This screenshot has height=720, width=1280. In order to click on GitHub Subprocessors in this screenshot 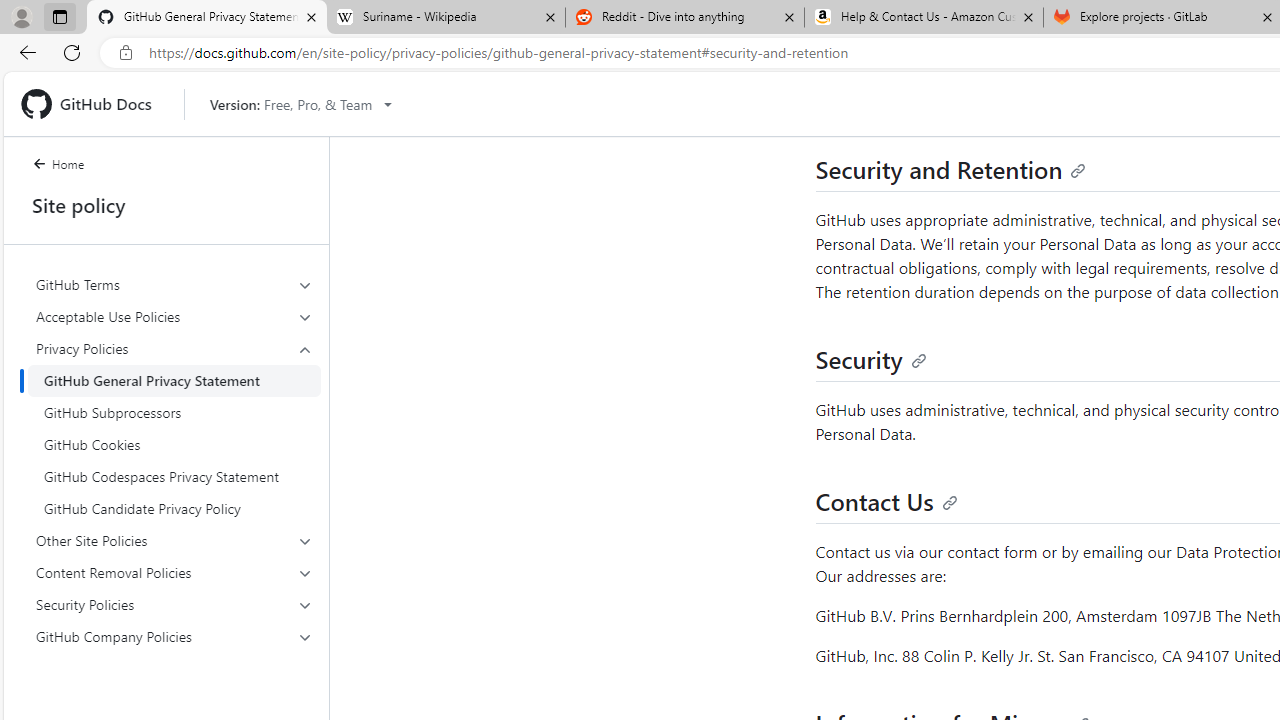, I will do `click(174, 412)`.